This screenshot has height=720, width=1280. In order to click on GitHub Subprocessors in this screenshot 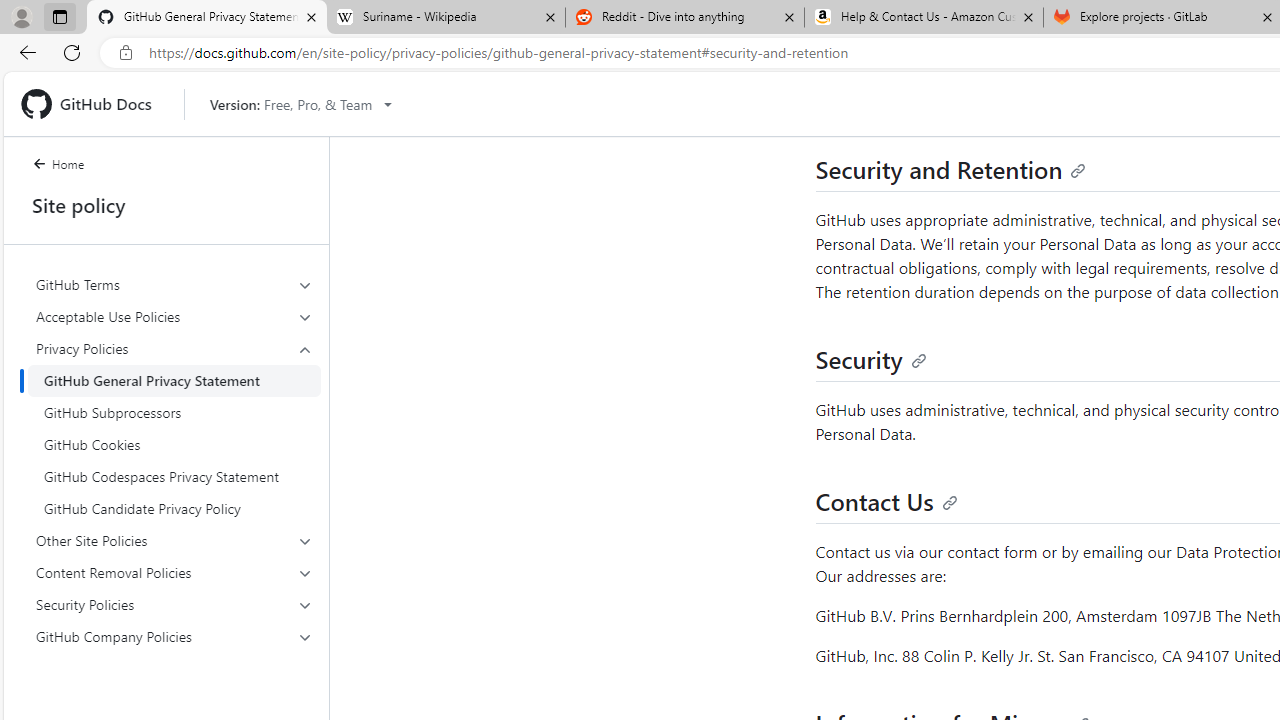, I will do `click(174, 412)`.